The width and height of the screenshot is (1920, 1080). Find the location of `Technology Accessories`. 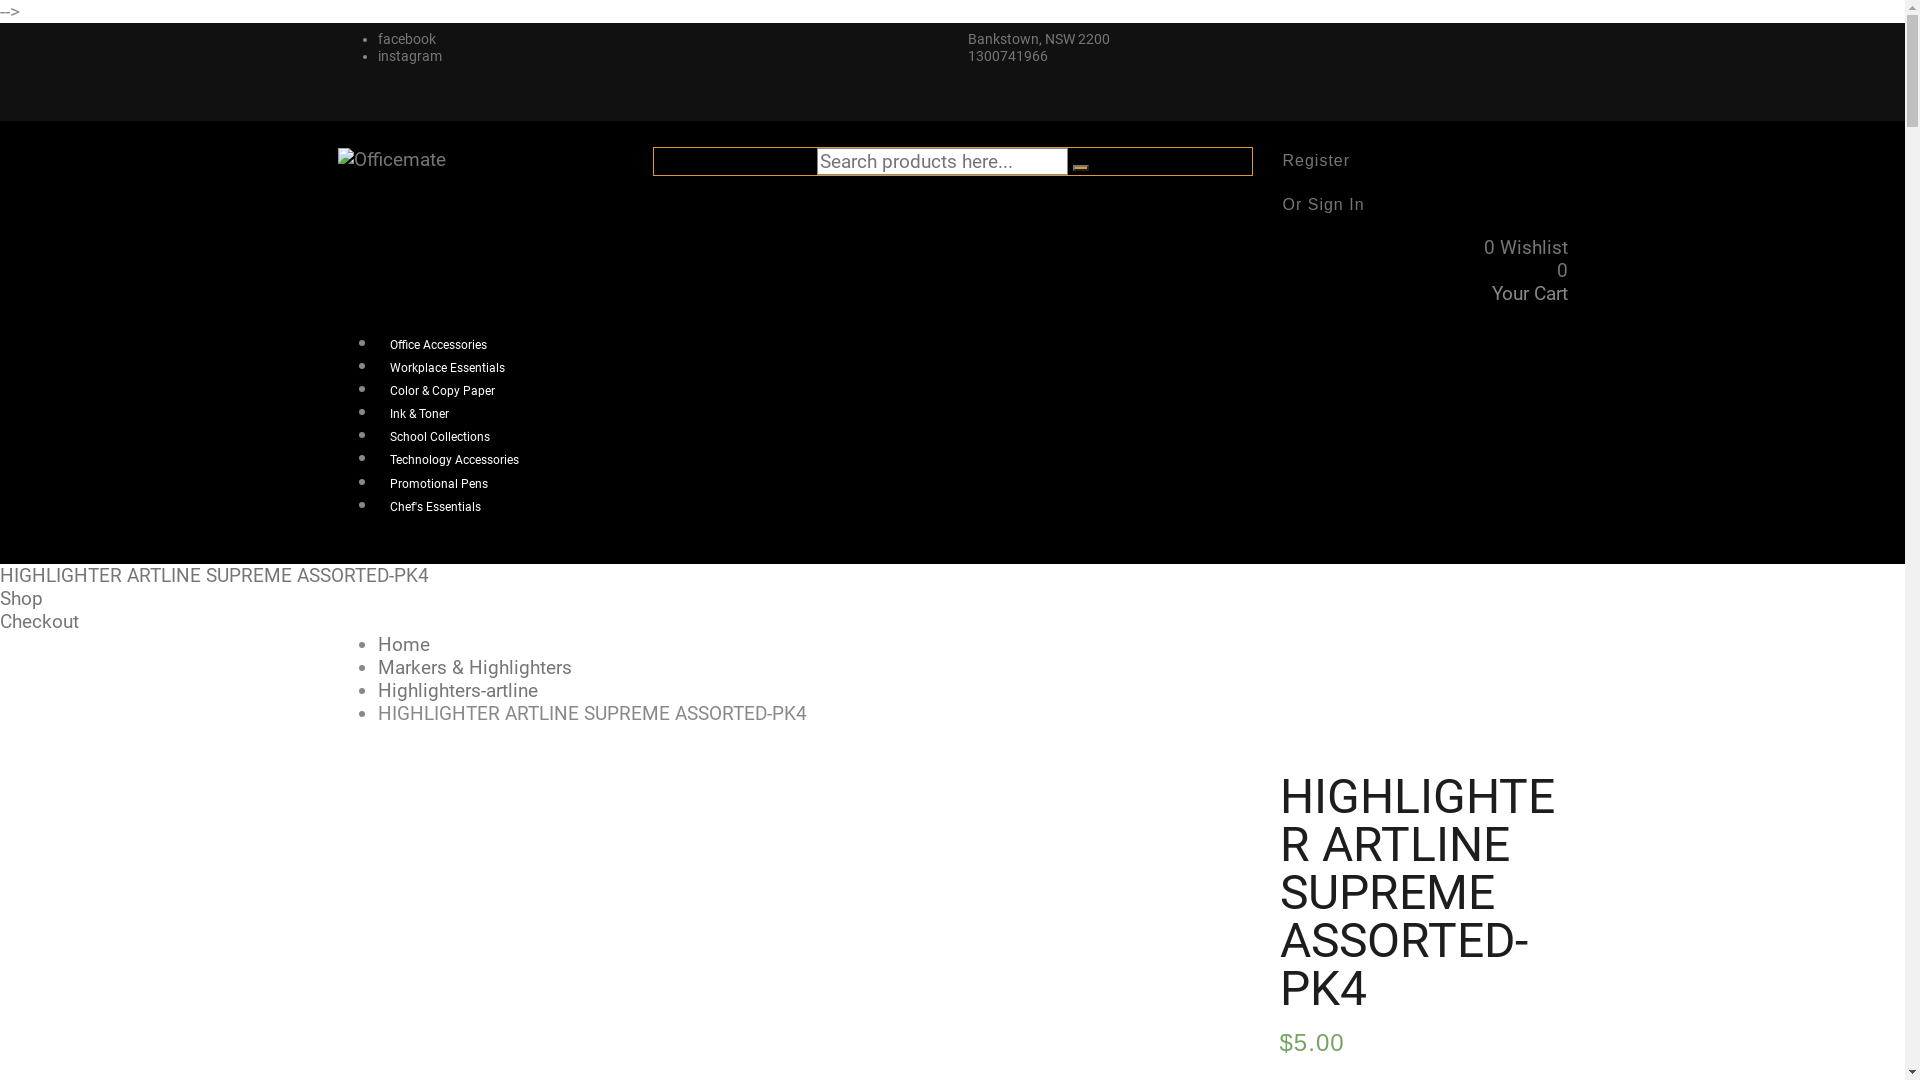

Technology Accessories is located at coordinates (454, 460).